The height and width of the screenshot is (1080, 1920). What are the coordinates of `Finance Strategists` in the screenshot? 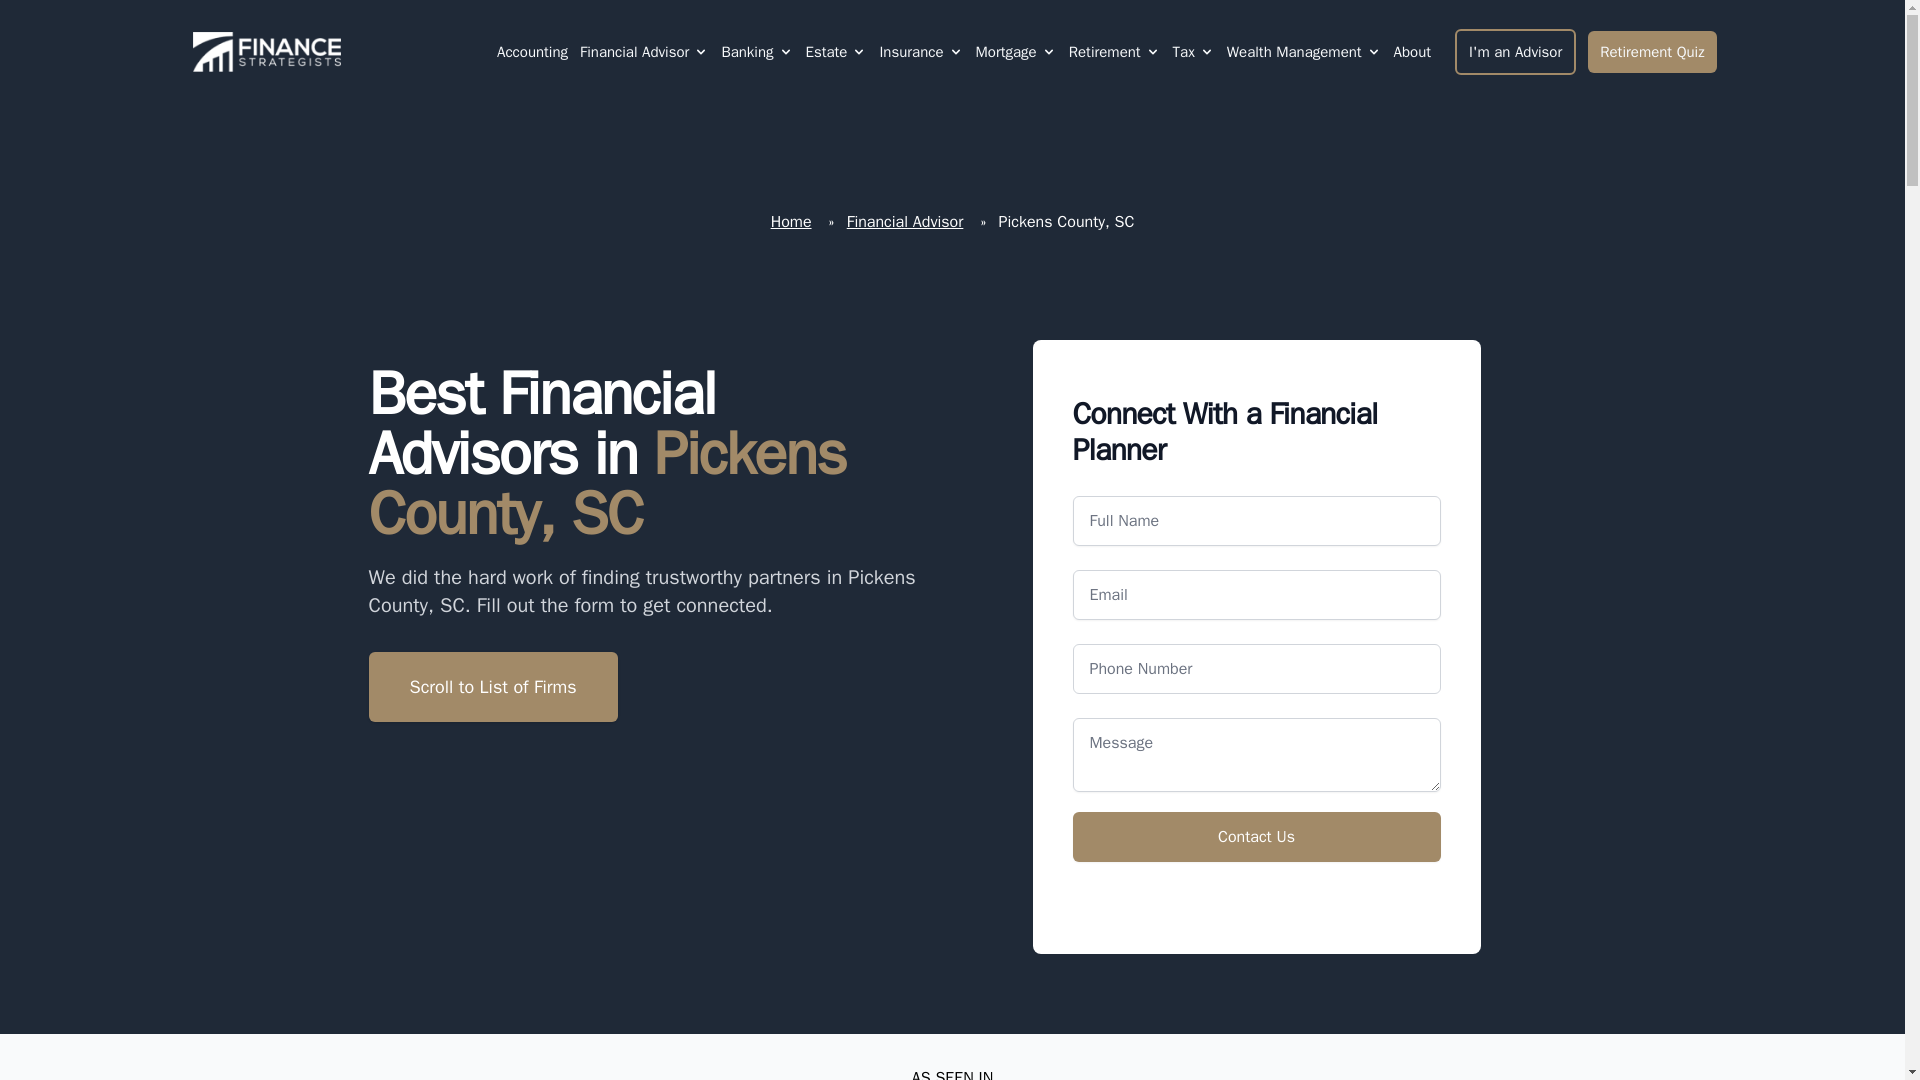 It's located at (262, 52).